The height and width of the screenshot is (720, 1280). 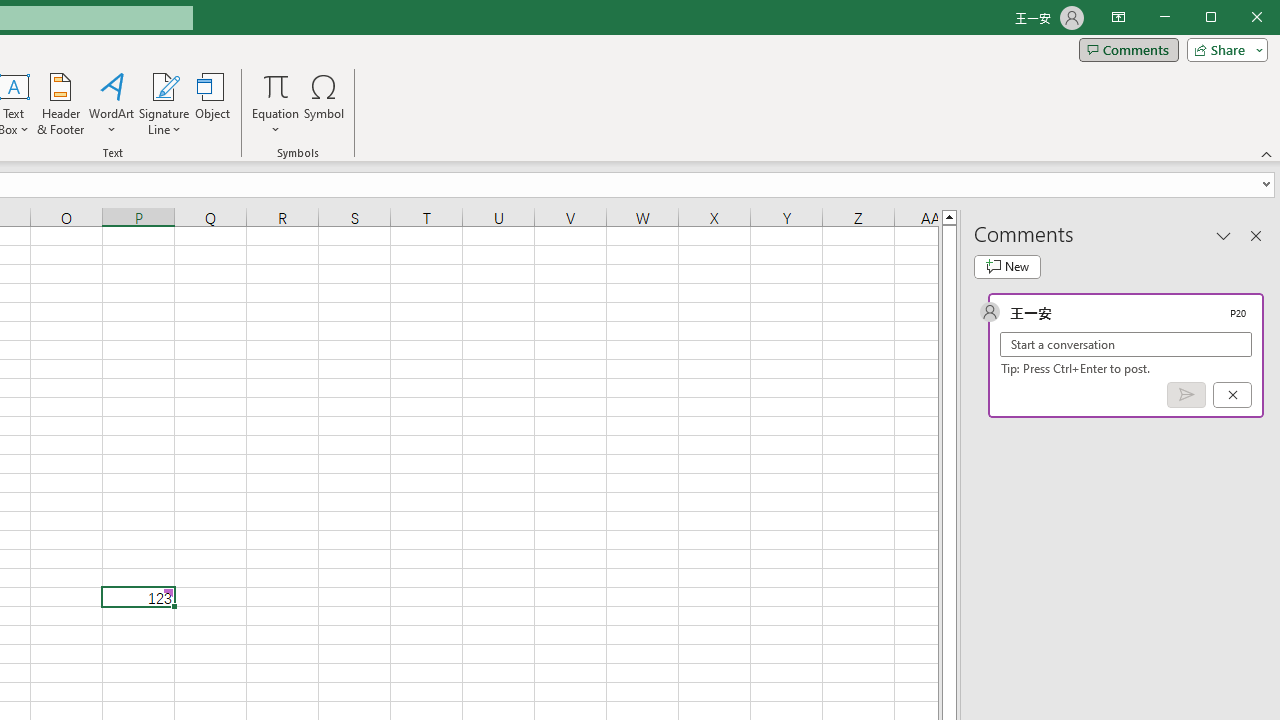 I want to click on Post comment (Ctrl + Enter), so click(x=1186, y=395).